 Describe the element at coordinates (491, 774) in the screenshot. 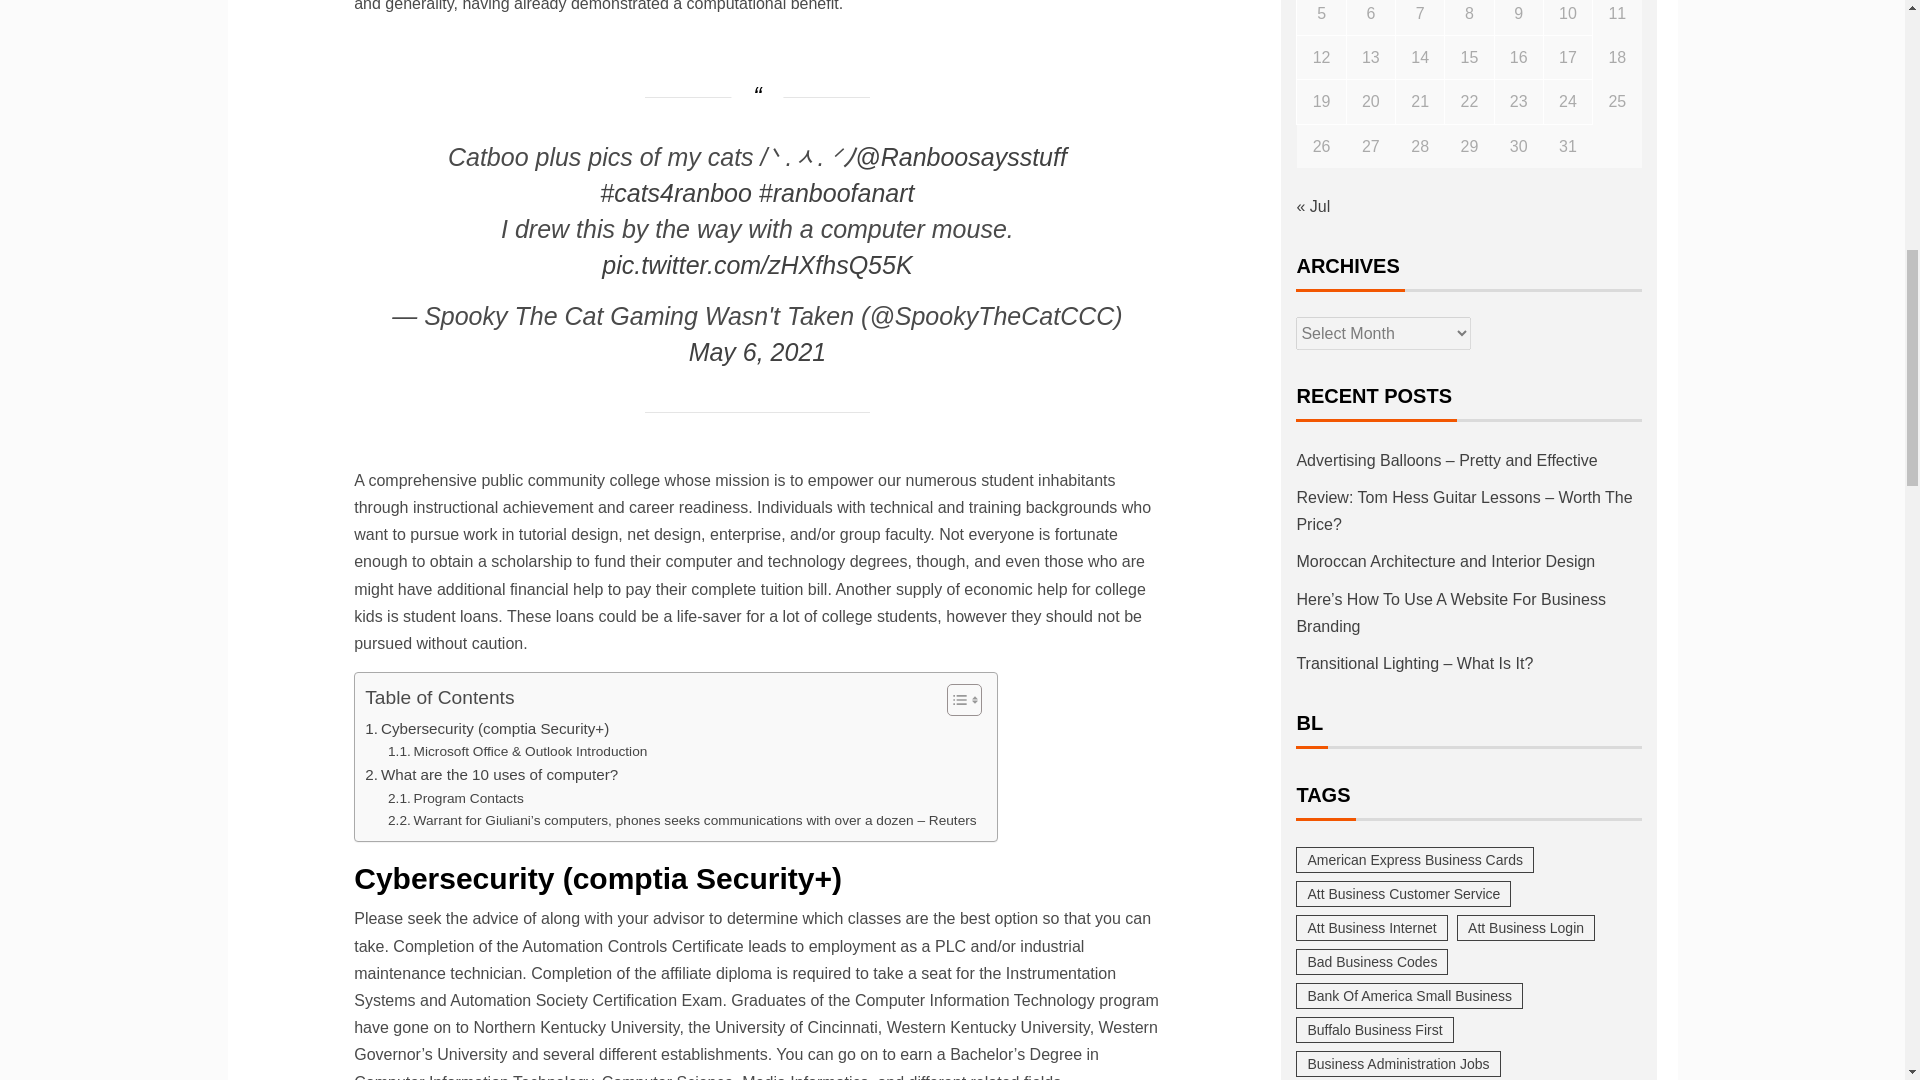

I see `What are the 10 uses of computer?` at that location.